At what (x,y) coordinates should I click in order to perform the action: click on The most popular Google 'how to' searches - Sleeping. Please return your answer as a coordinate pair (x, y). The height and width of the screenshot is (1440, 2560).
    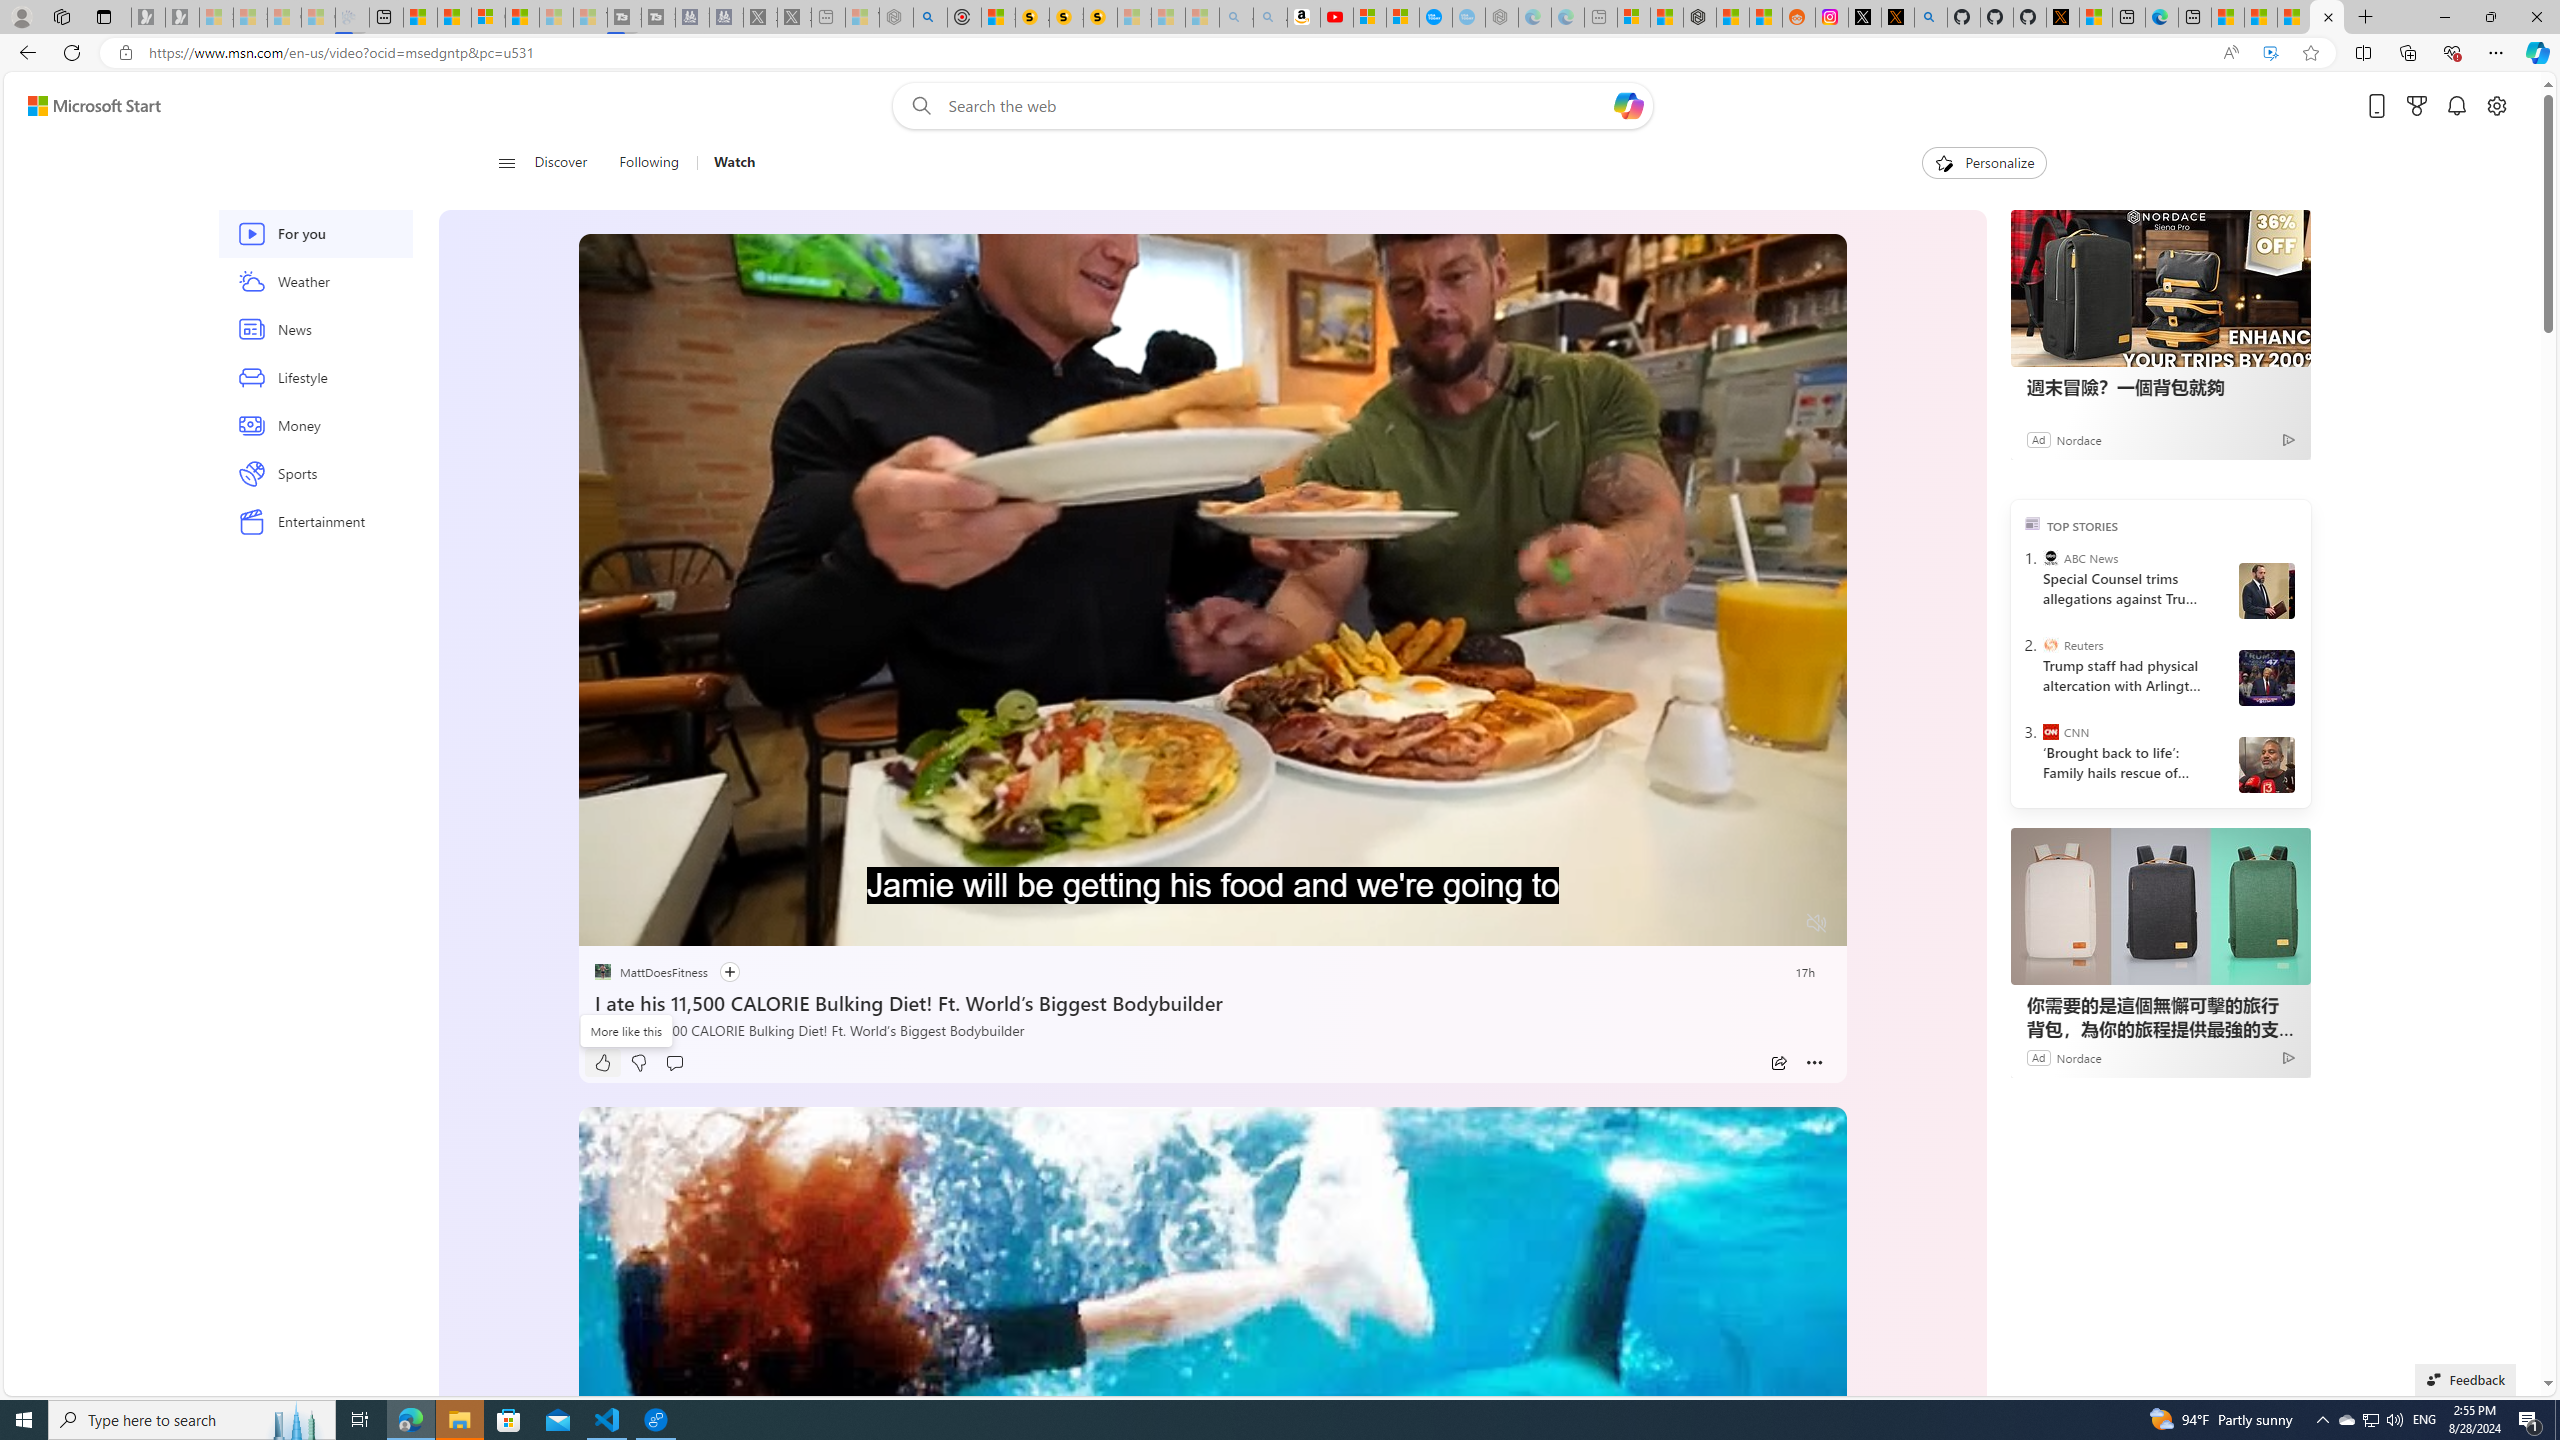
    Looking at the image, I should click on (1469, 17).